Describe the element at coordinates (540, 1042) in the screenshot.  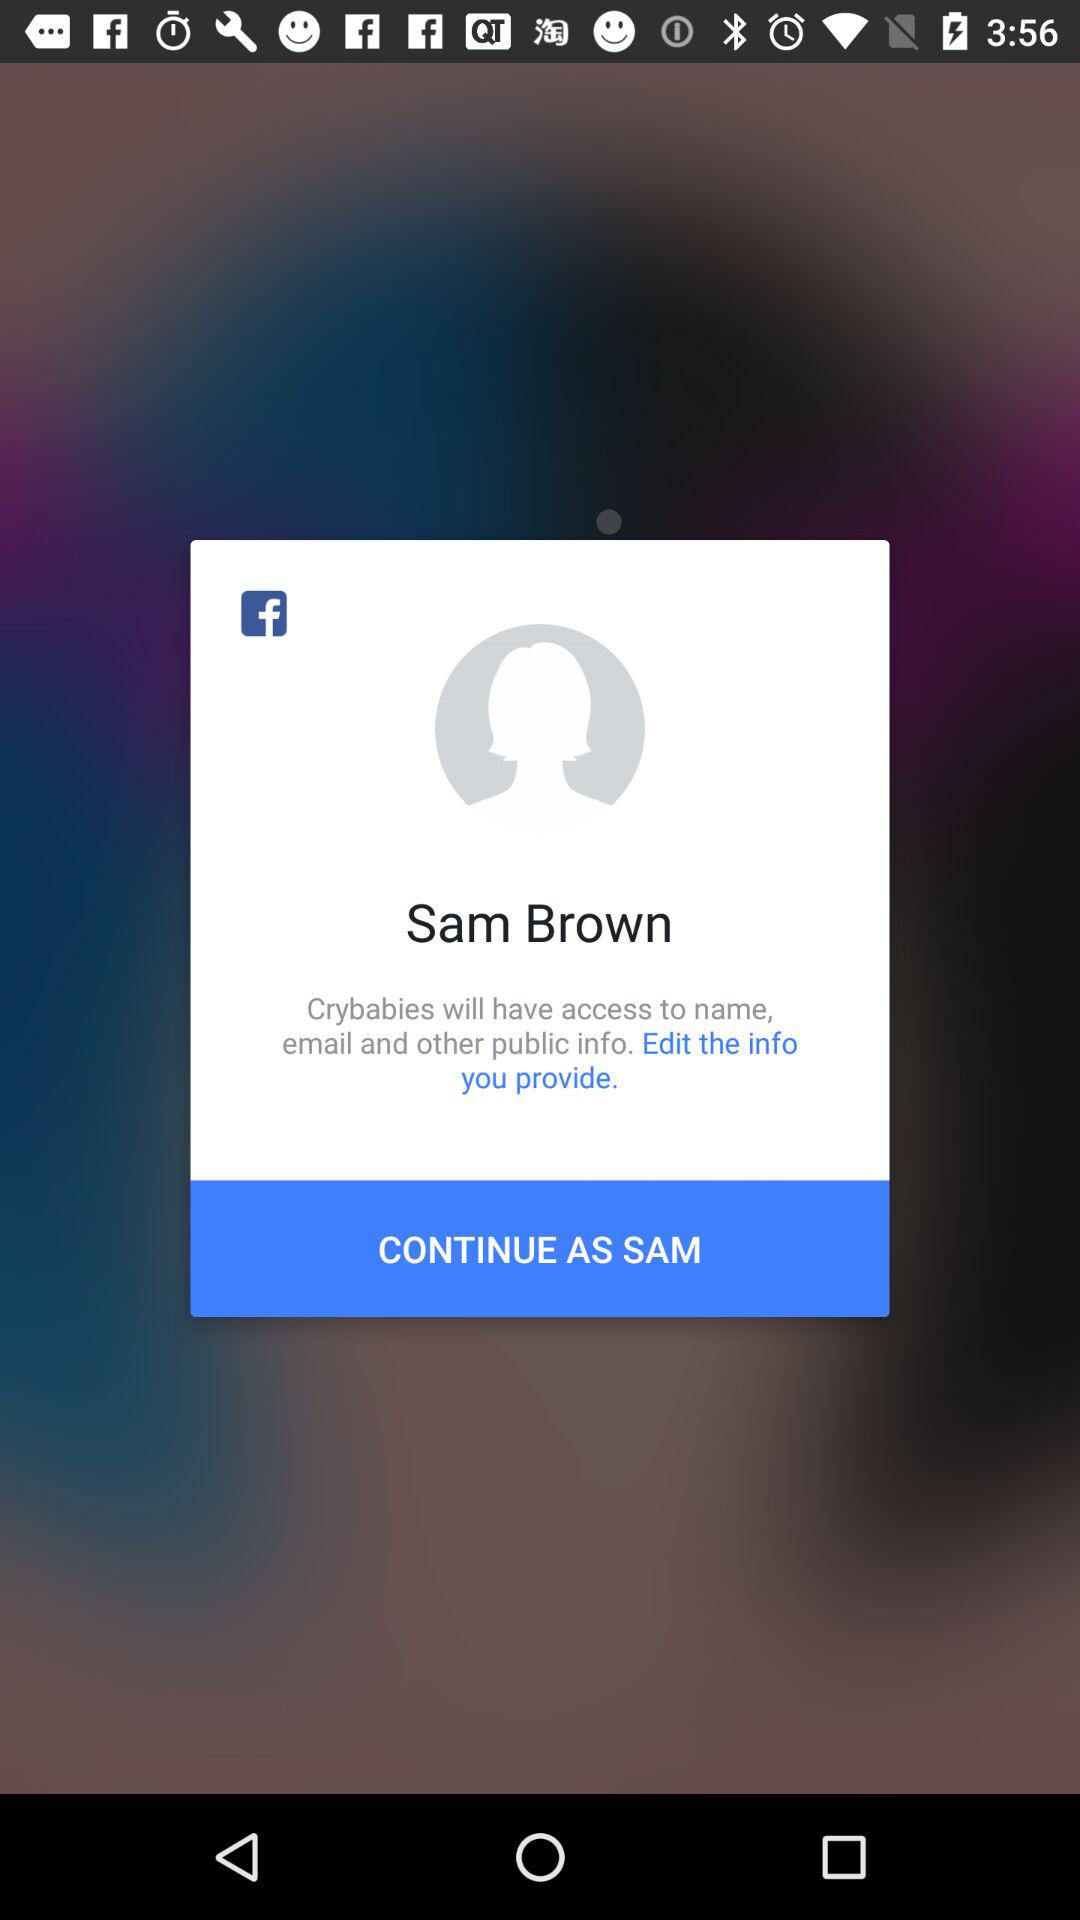
I see `jump to crybabies will have` at that location.